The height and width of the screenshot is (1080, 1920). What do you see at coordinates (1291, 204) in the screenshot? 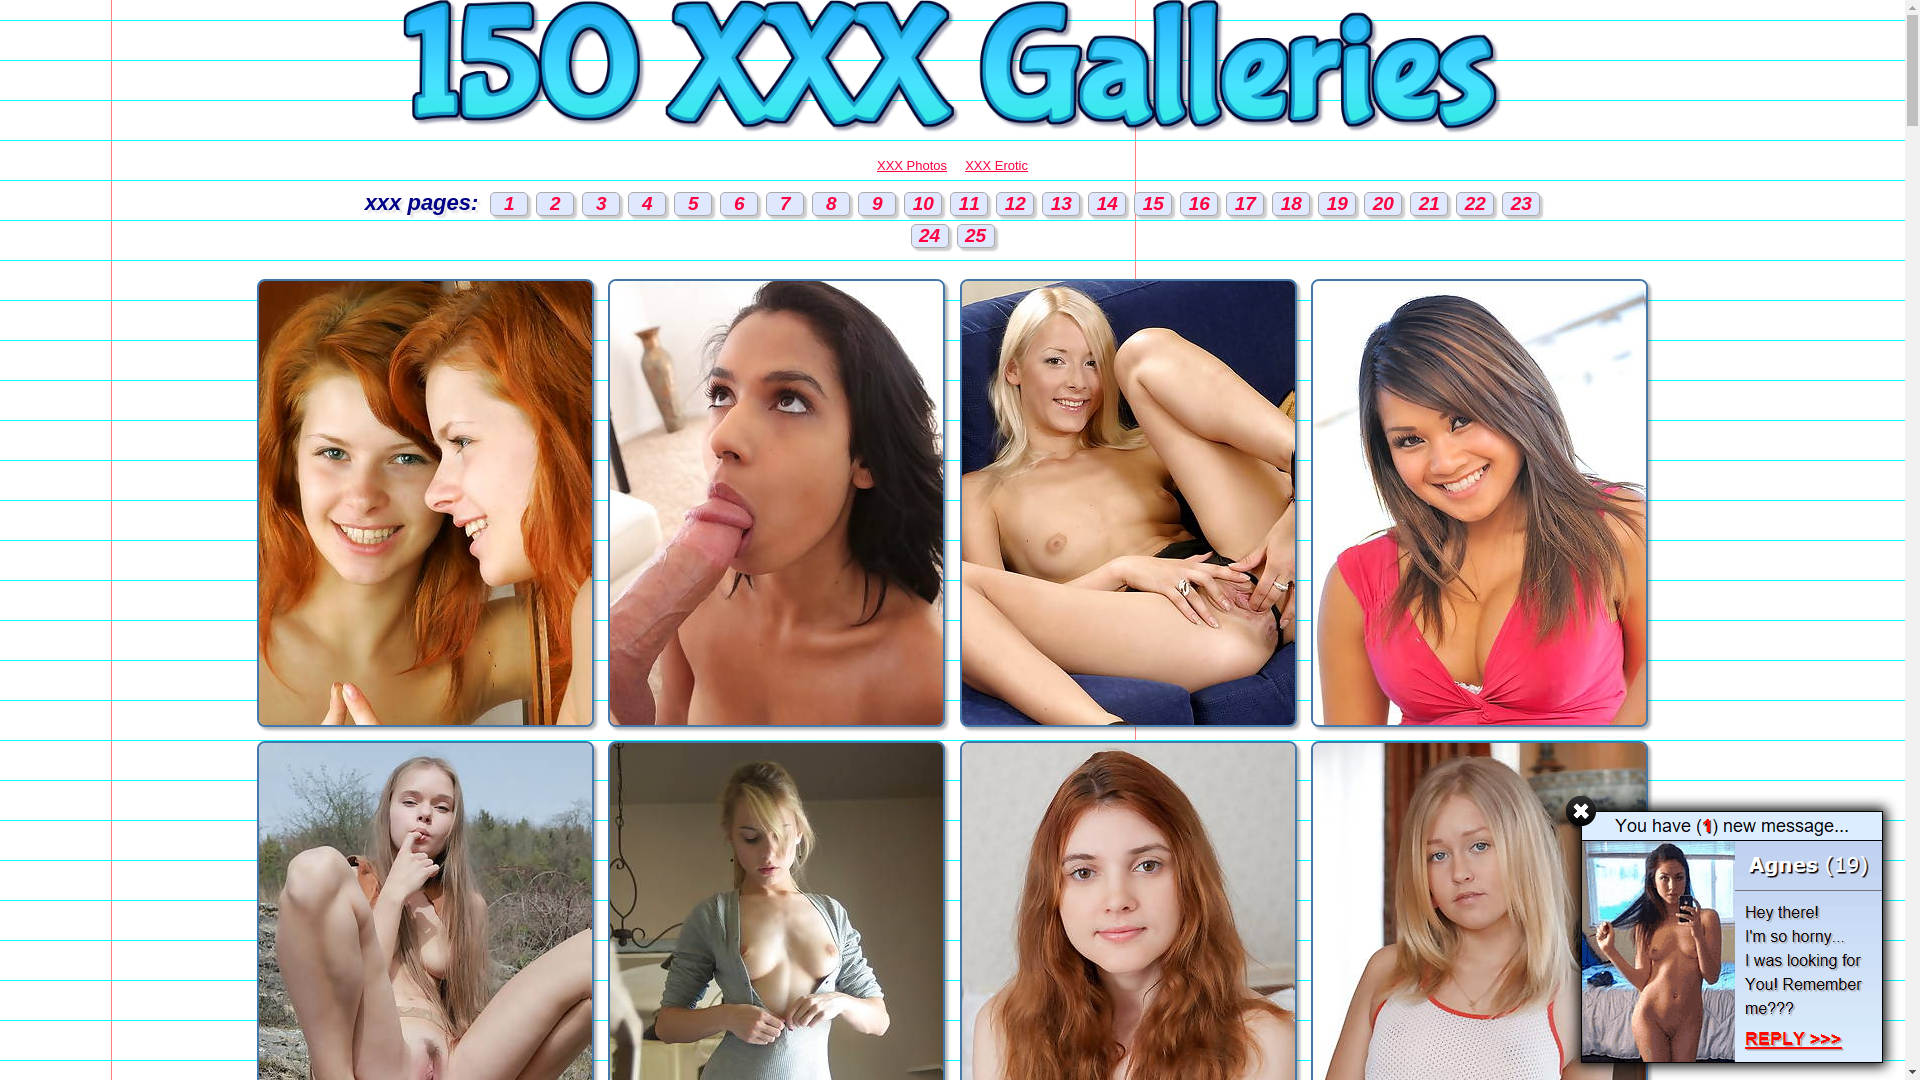
I see `18` at bounding box center [1291, 204].